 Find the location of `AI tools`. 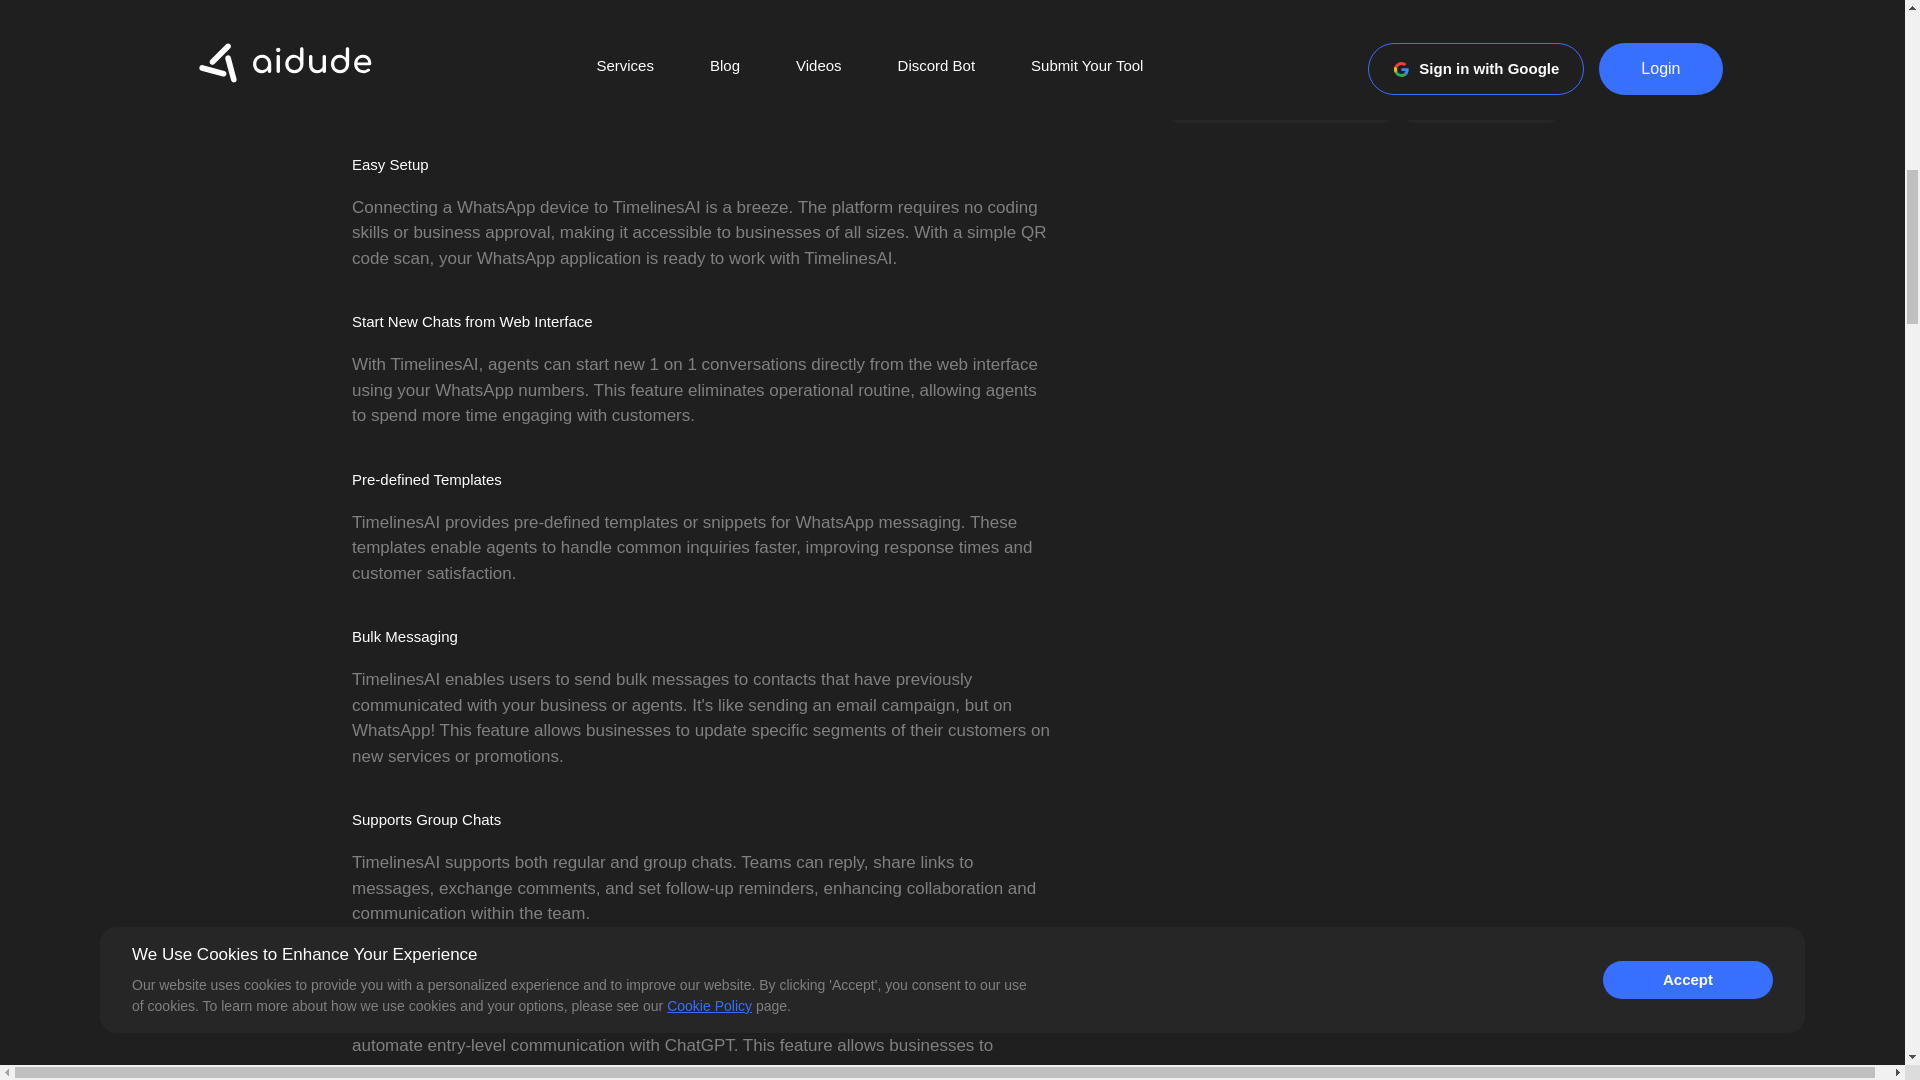

AI tools is located at coordinates (1440, 12).